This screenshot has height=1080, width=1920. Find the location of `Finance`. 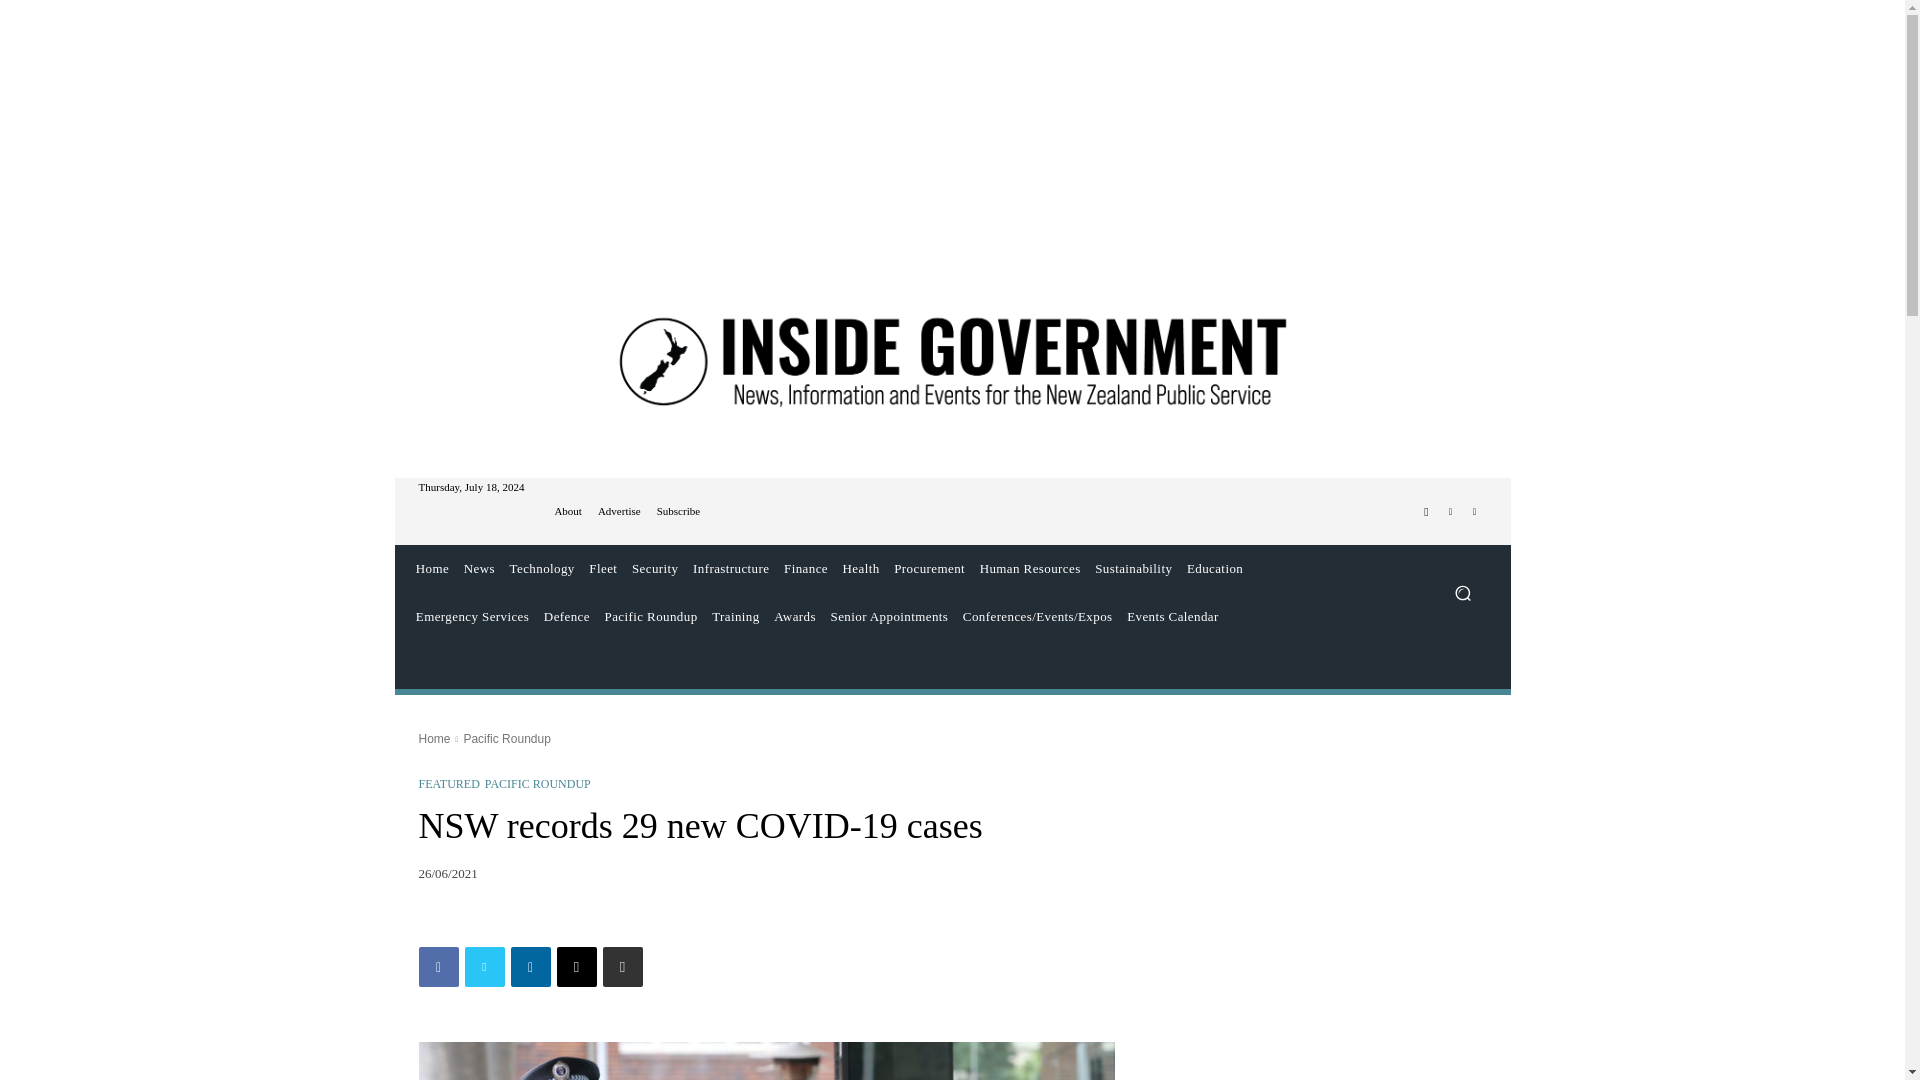

Finance is located at coordinates (806, 568).